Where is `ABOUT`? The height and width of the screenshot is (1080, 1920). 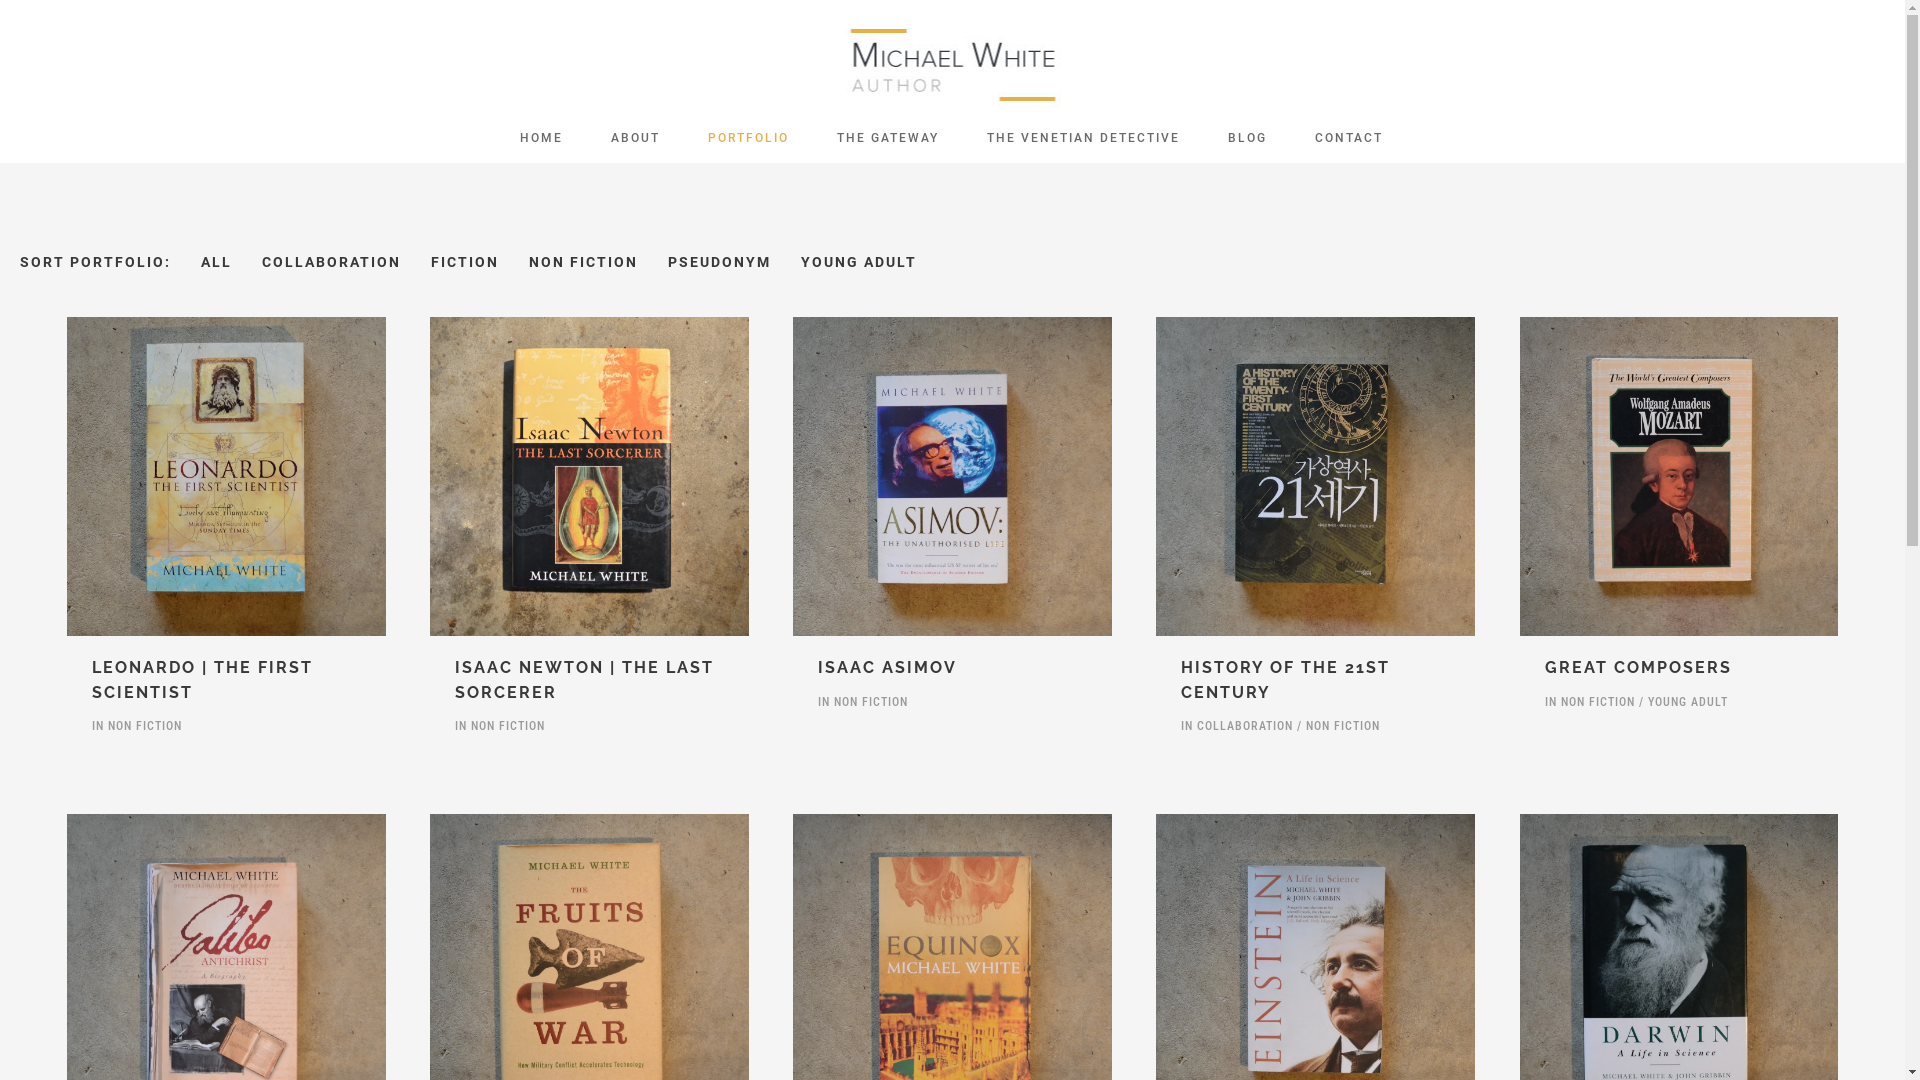
ABOUT is located at coordinates (634, 138).